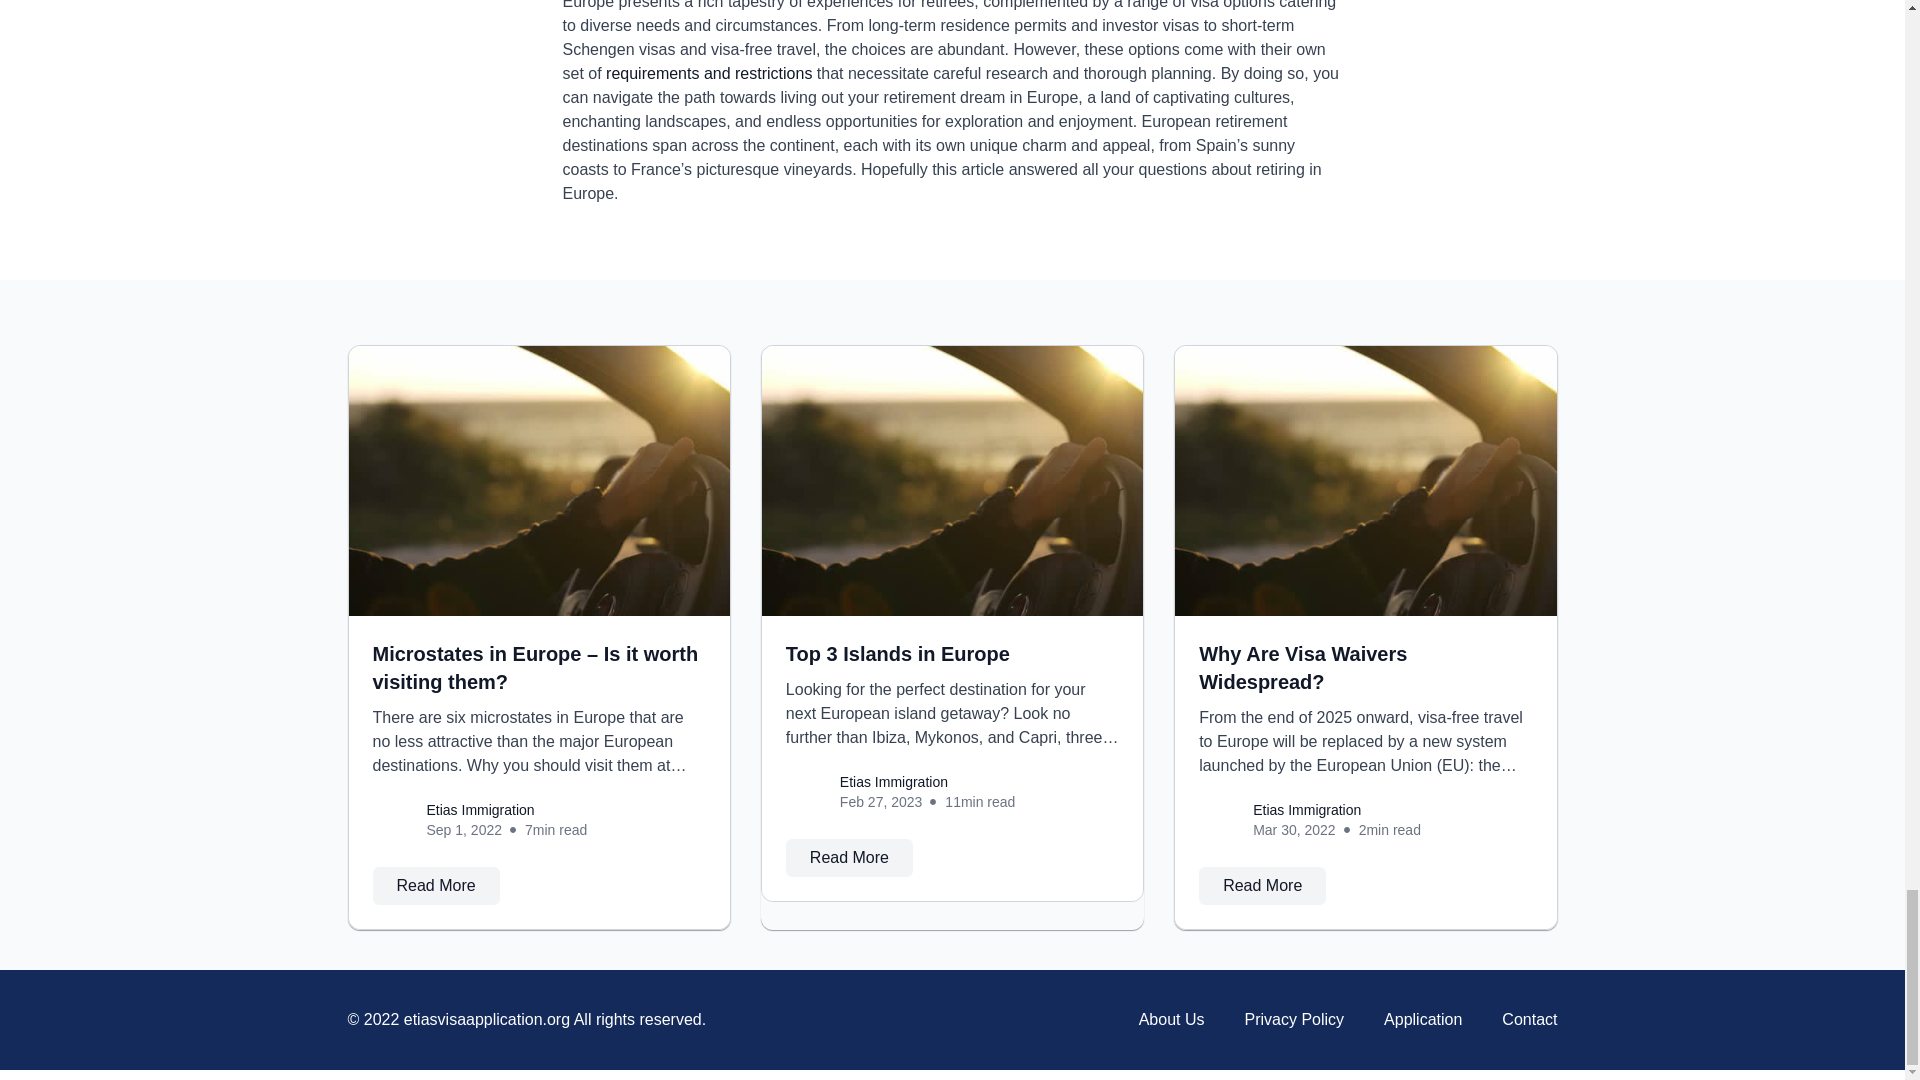 The image size is (1920, 1080). What do you see at coordinates (1302, 668) in the screenshot?
I see `Why Are Visa Waivers Widespread?` at bounding box center [1302, 668].